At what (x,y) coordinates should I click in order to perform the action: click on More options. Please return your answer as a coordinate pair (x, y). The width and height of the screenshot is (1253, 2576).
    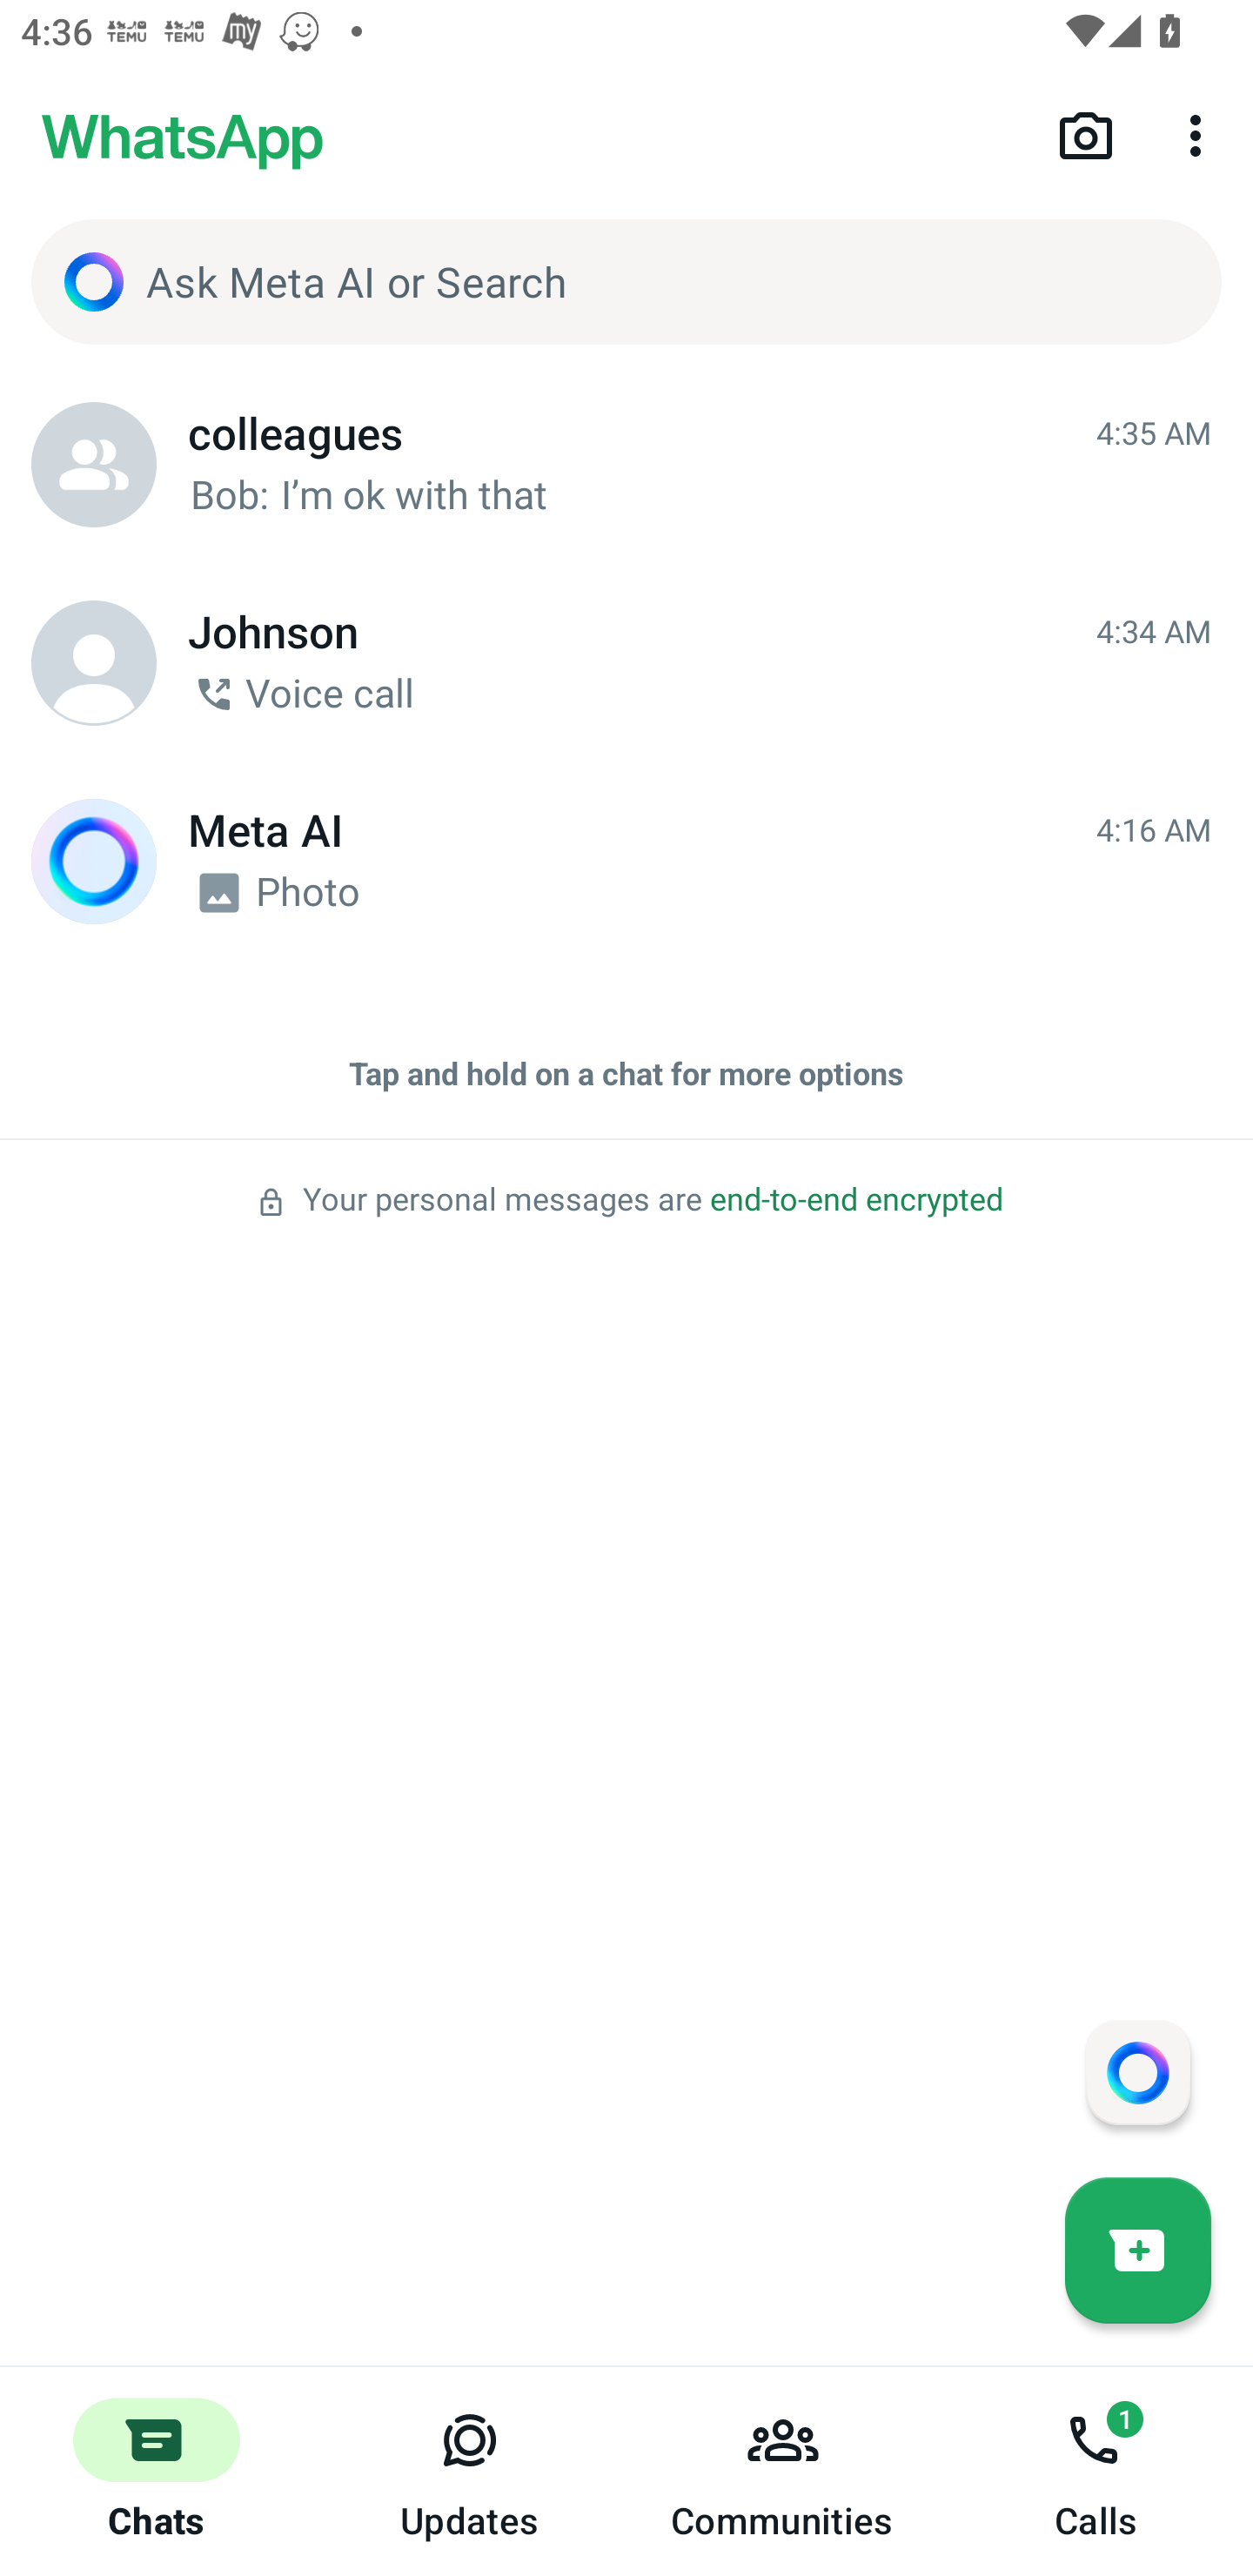
    Looking at the image, I should click on (1201, 134).